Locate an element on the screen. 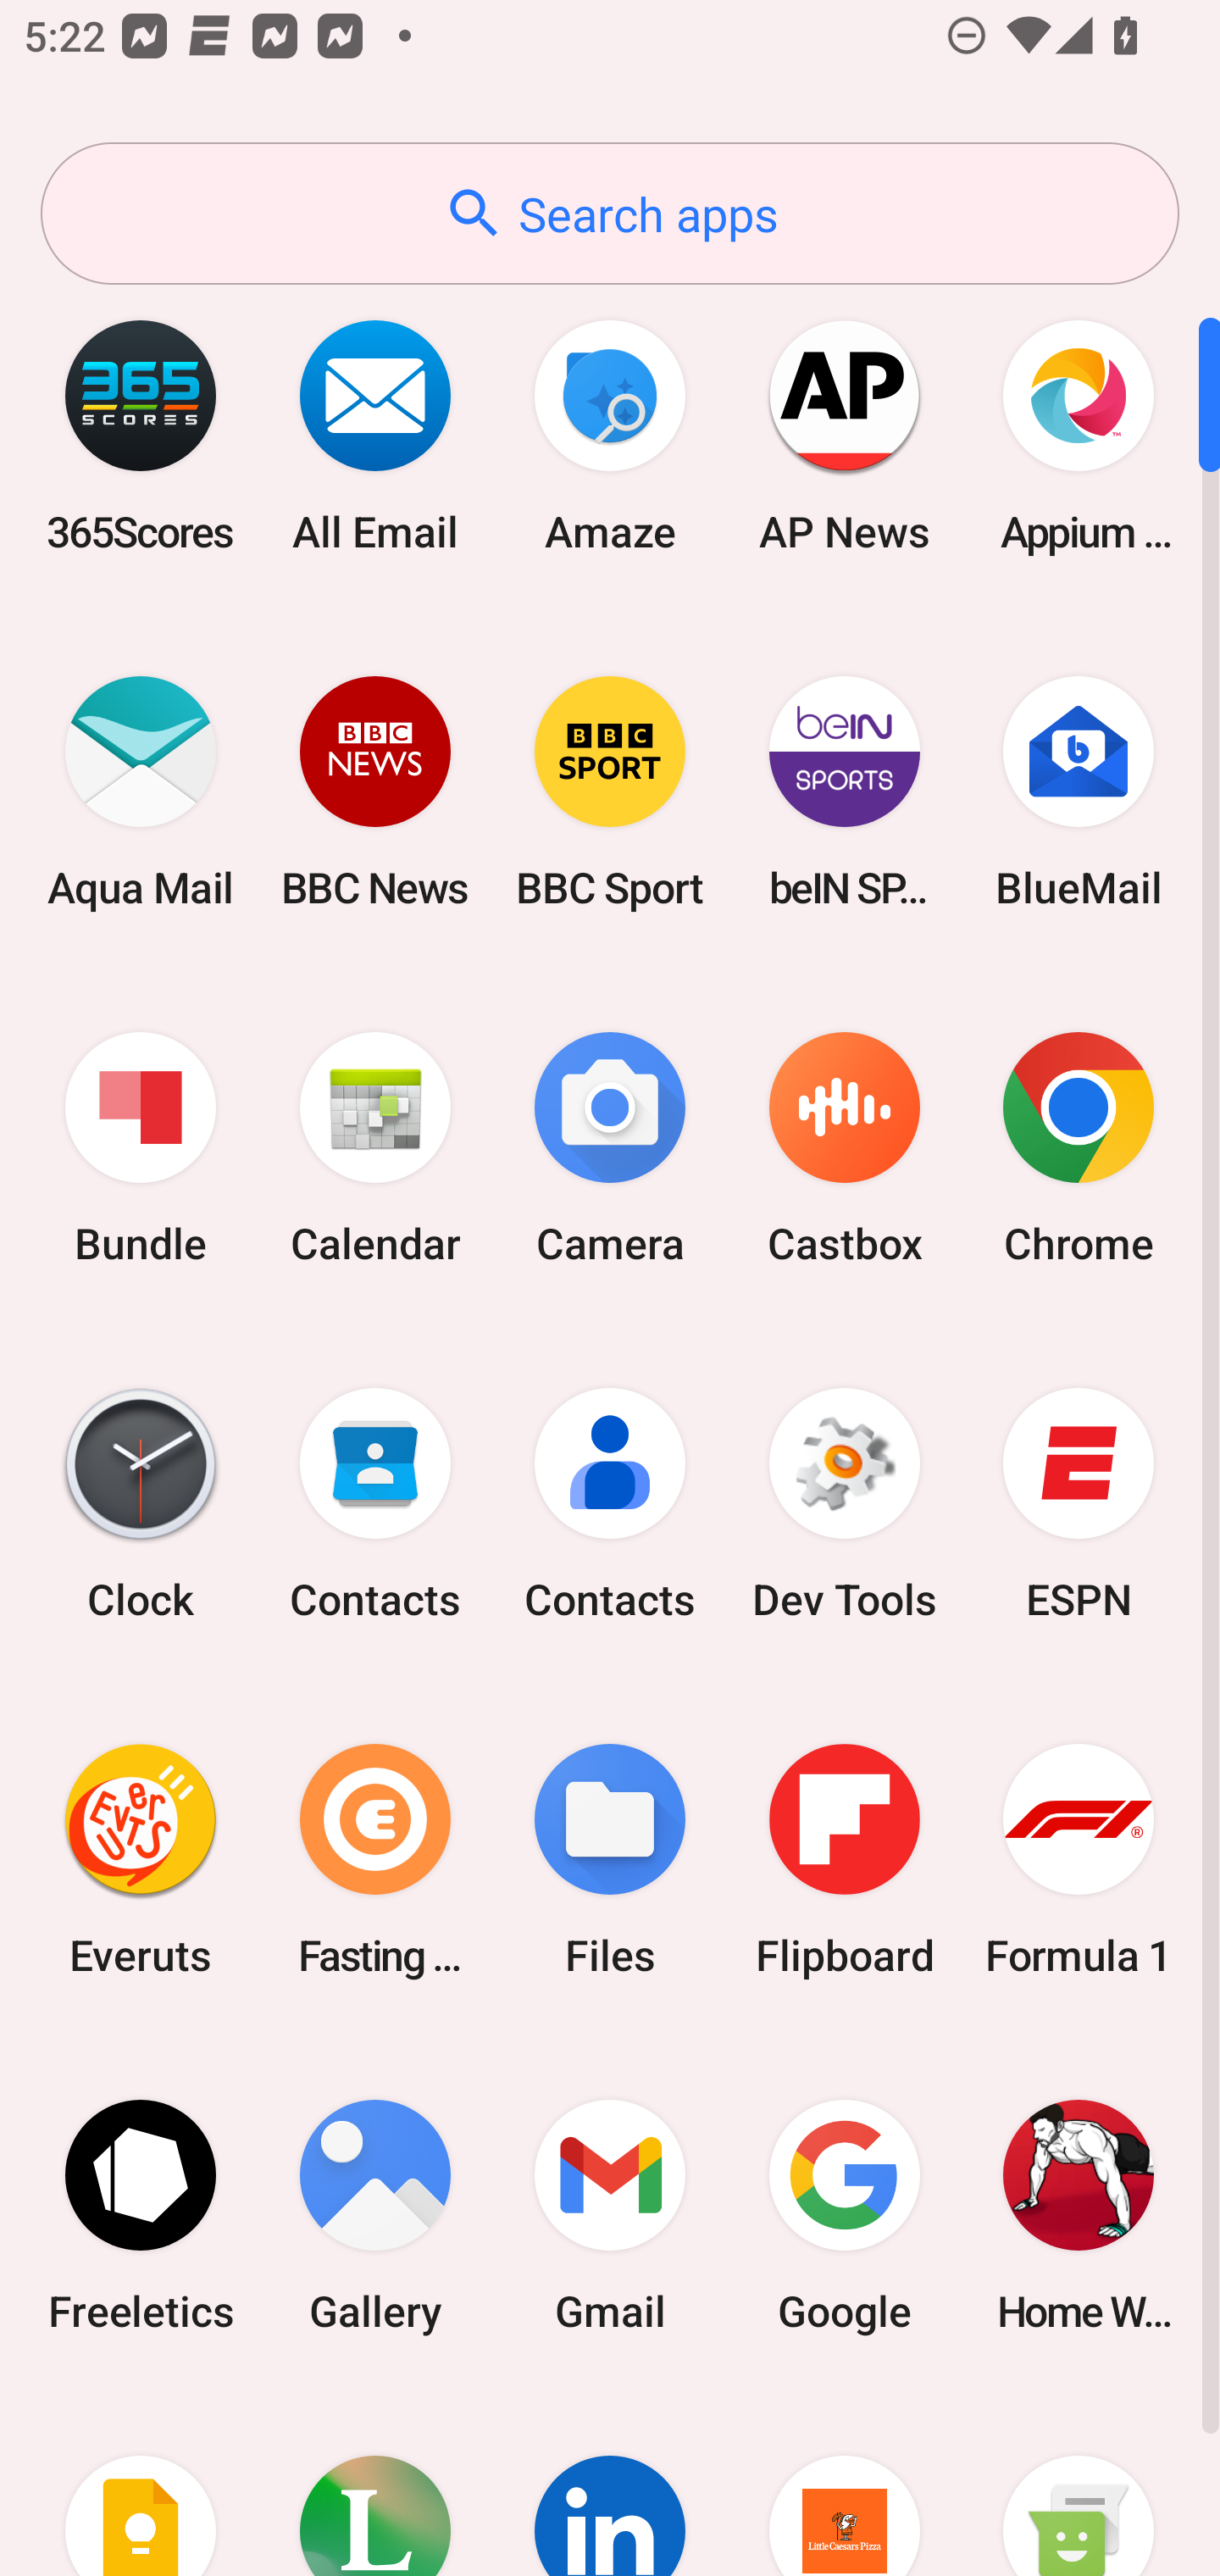 Image resolution: width=1220 pixels, height=2576 pixels. Dev Tools is located at coordinates (844, 1504).